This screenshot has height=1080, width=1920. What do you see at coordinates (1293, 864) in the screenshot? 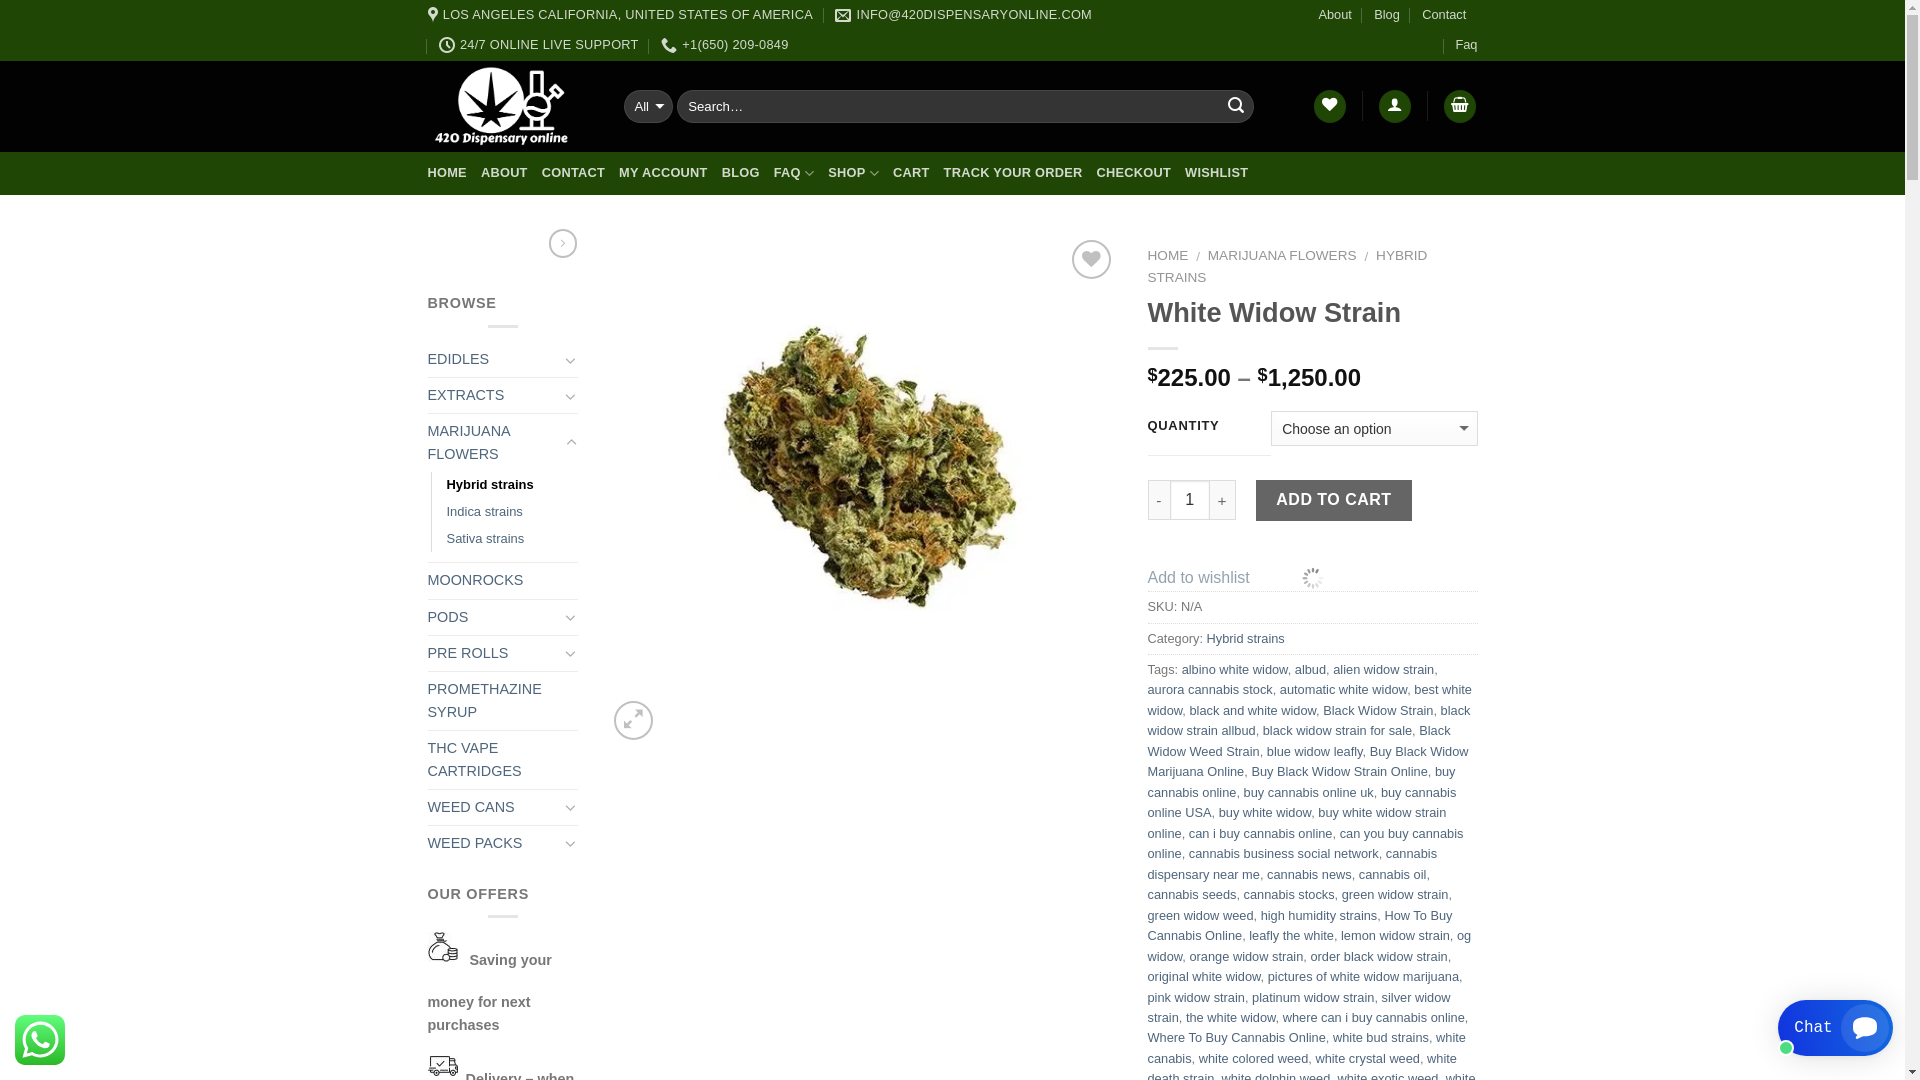
I see `cannabis dispensary near me` at bounding box center [1293, 864].